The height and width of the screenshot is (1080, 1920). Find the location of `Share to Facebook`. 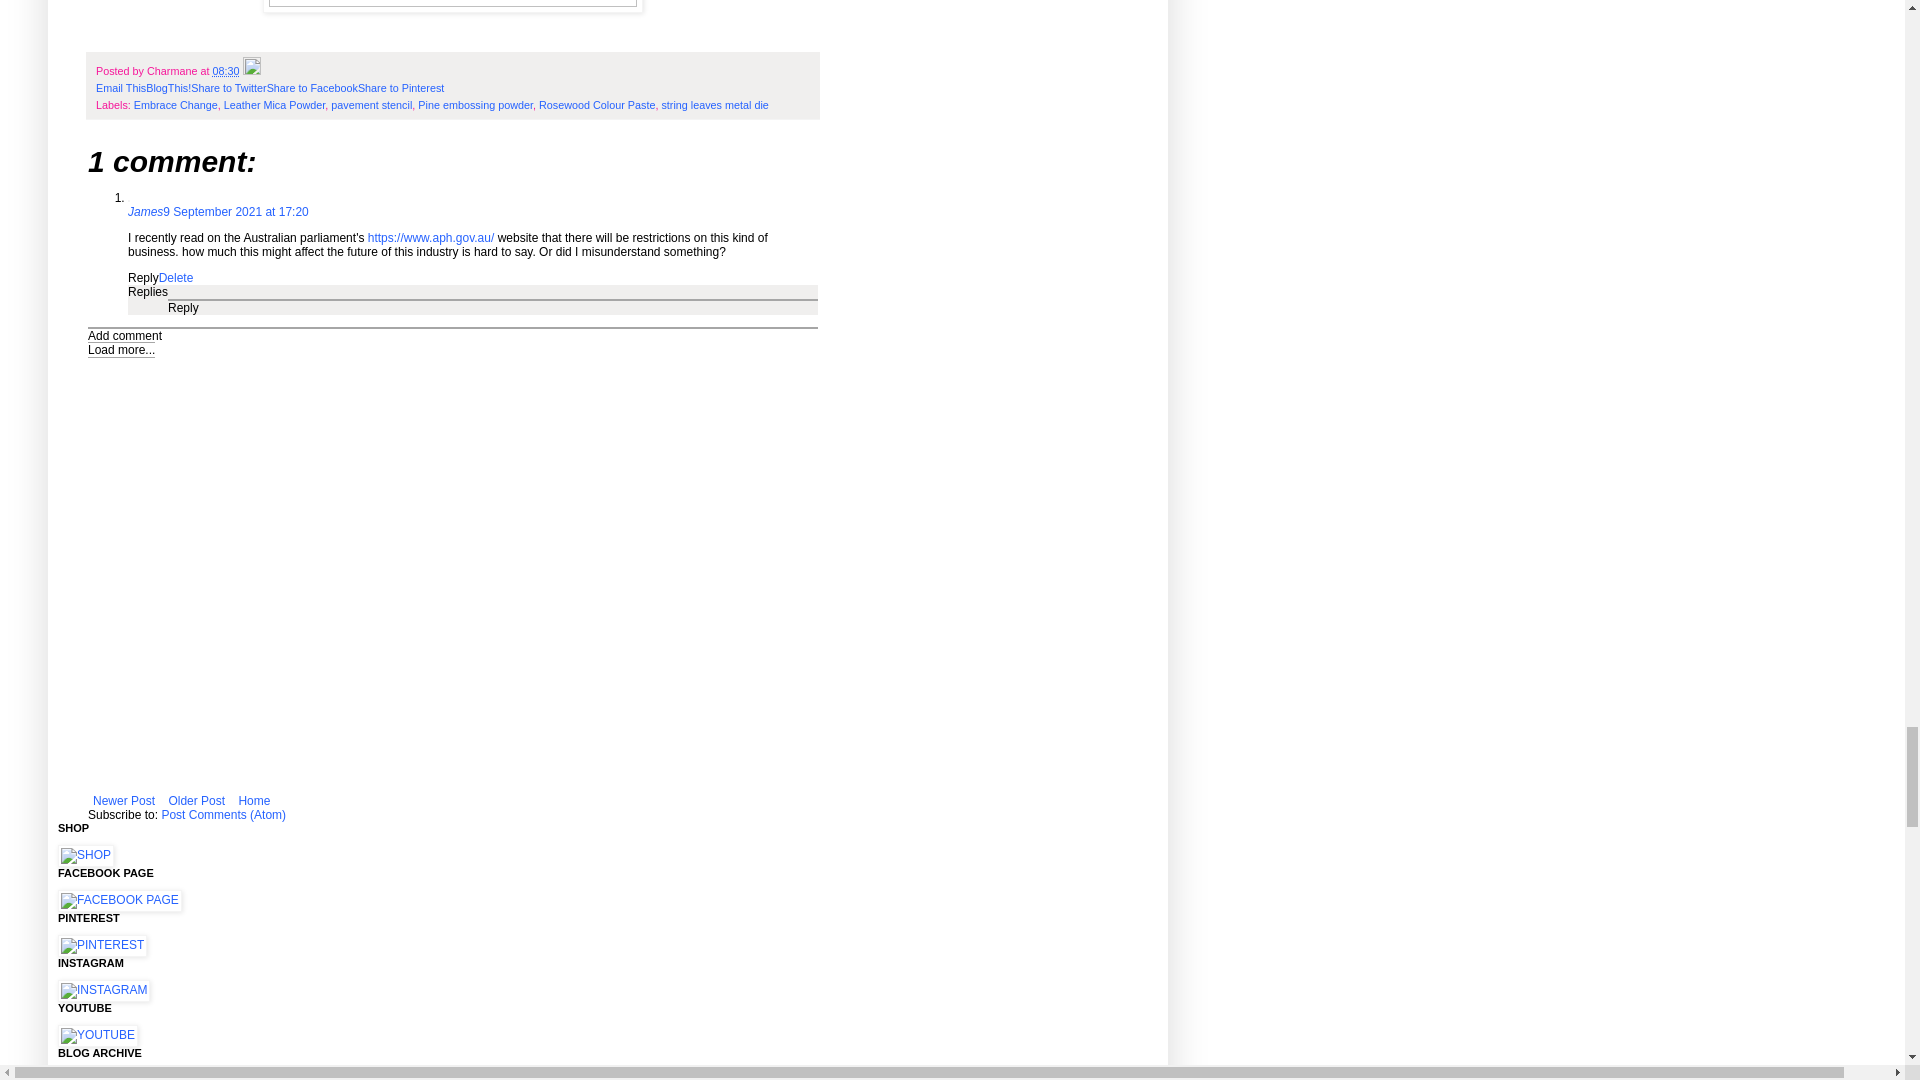

Share to Facebook is located at coordinates (312, 88).